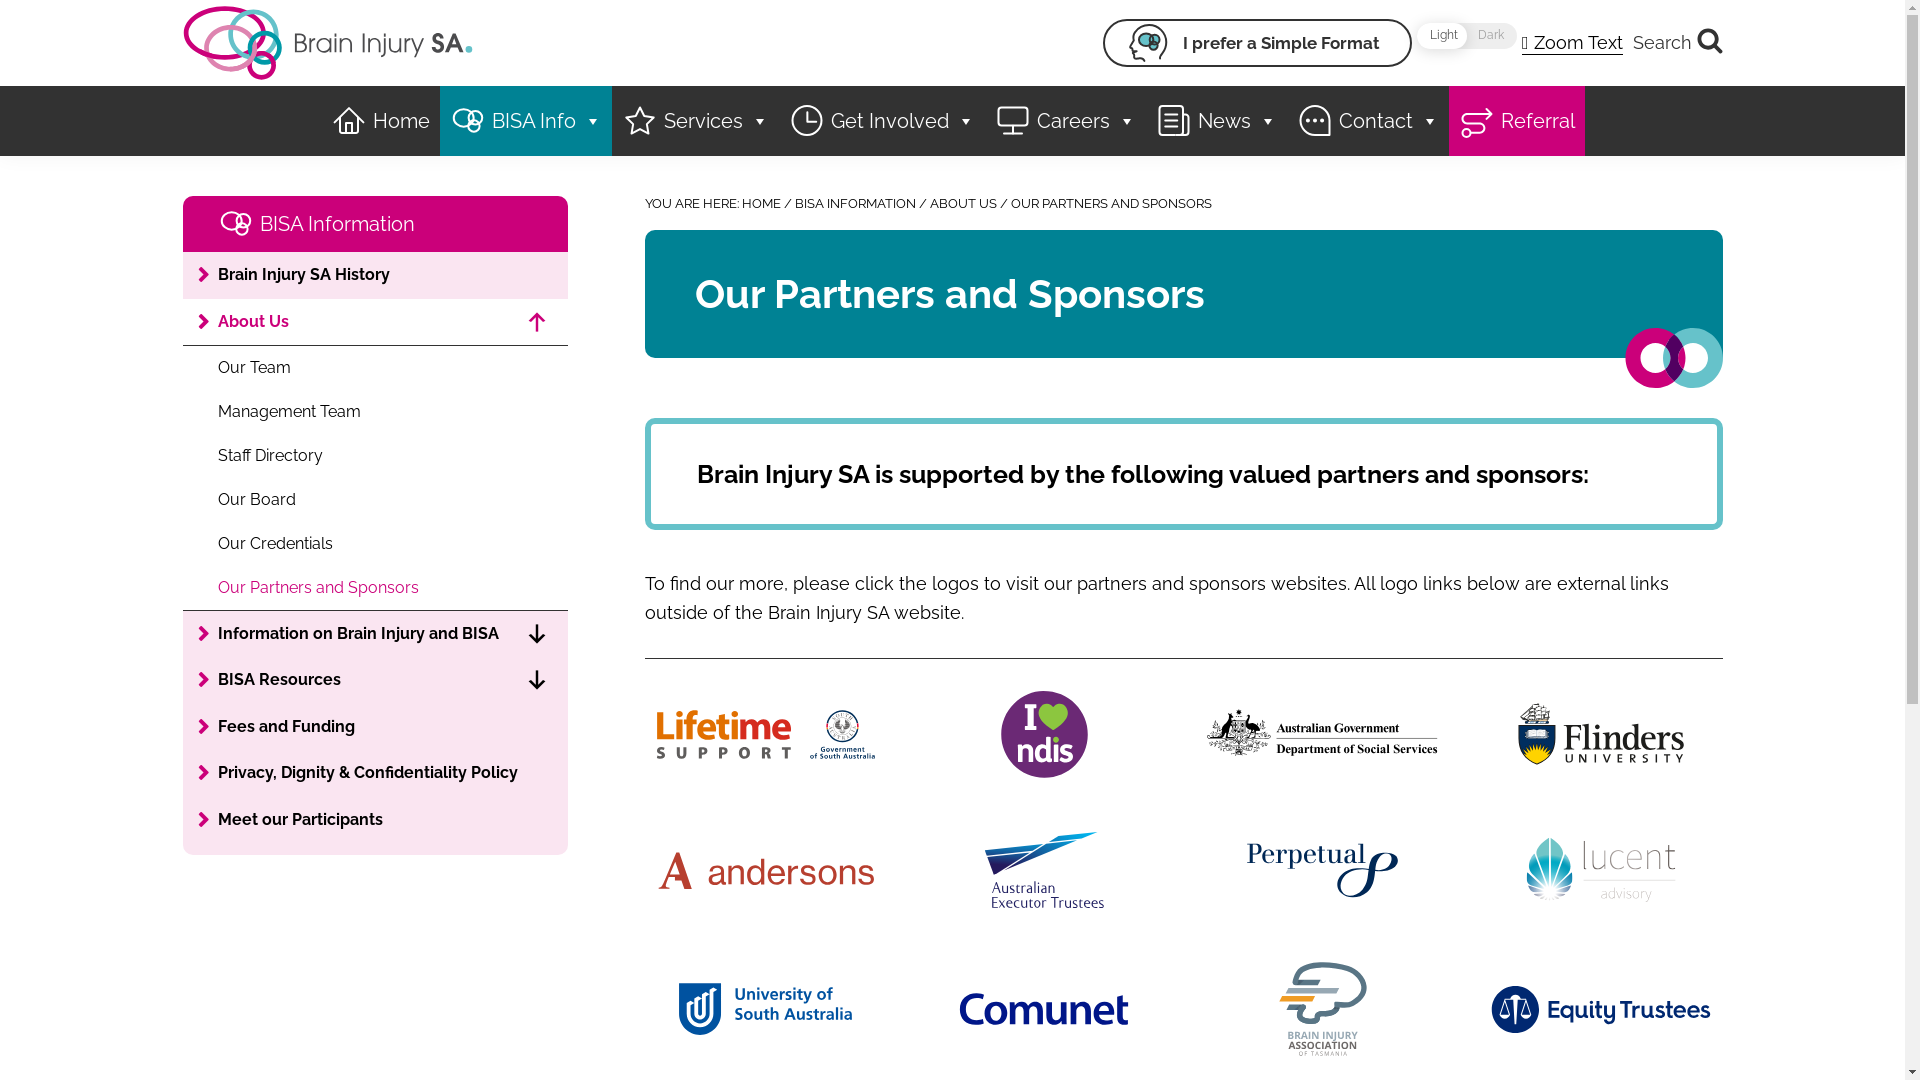 This screenshot has height=1080, width=1920. What do you see at coordinates (374, 322) in the screenshot?
I see `About Us` at bounding box center [374, 322].